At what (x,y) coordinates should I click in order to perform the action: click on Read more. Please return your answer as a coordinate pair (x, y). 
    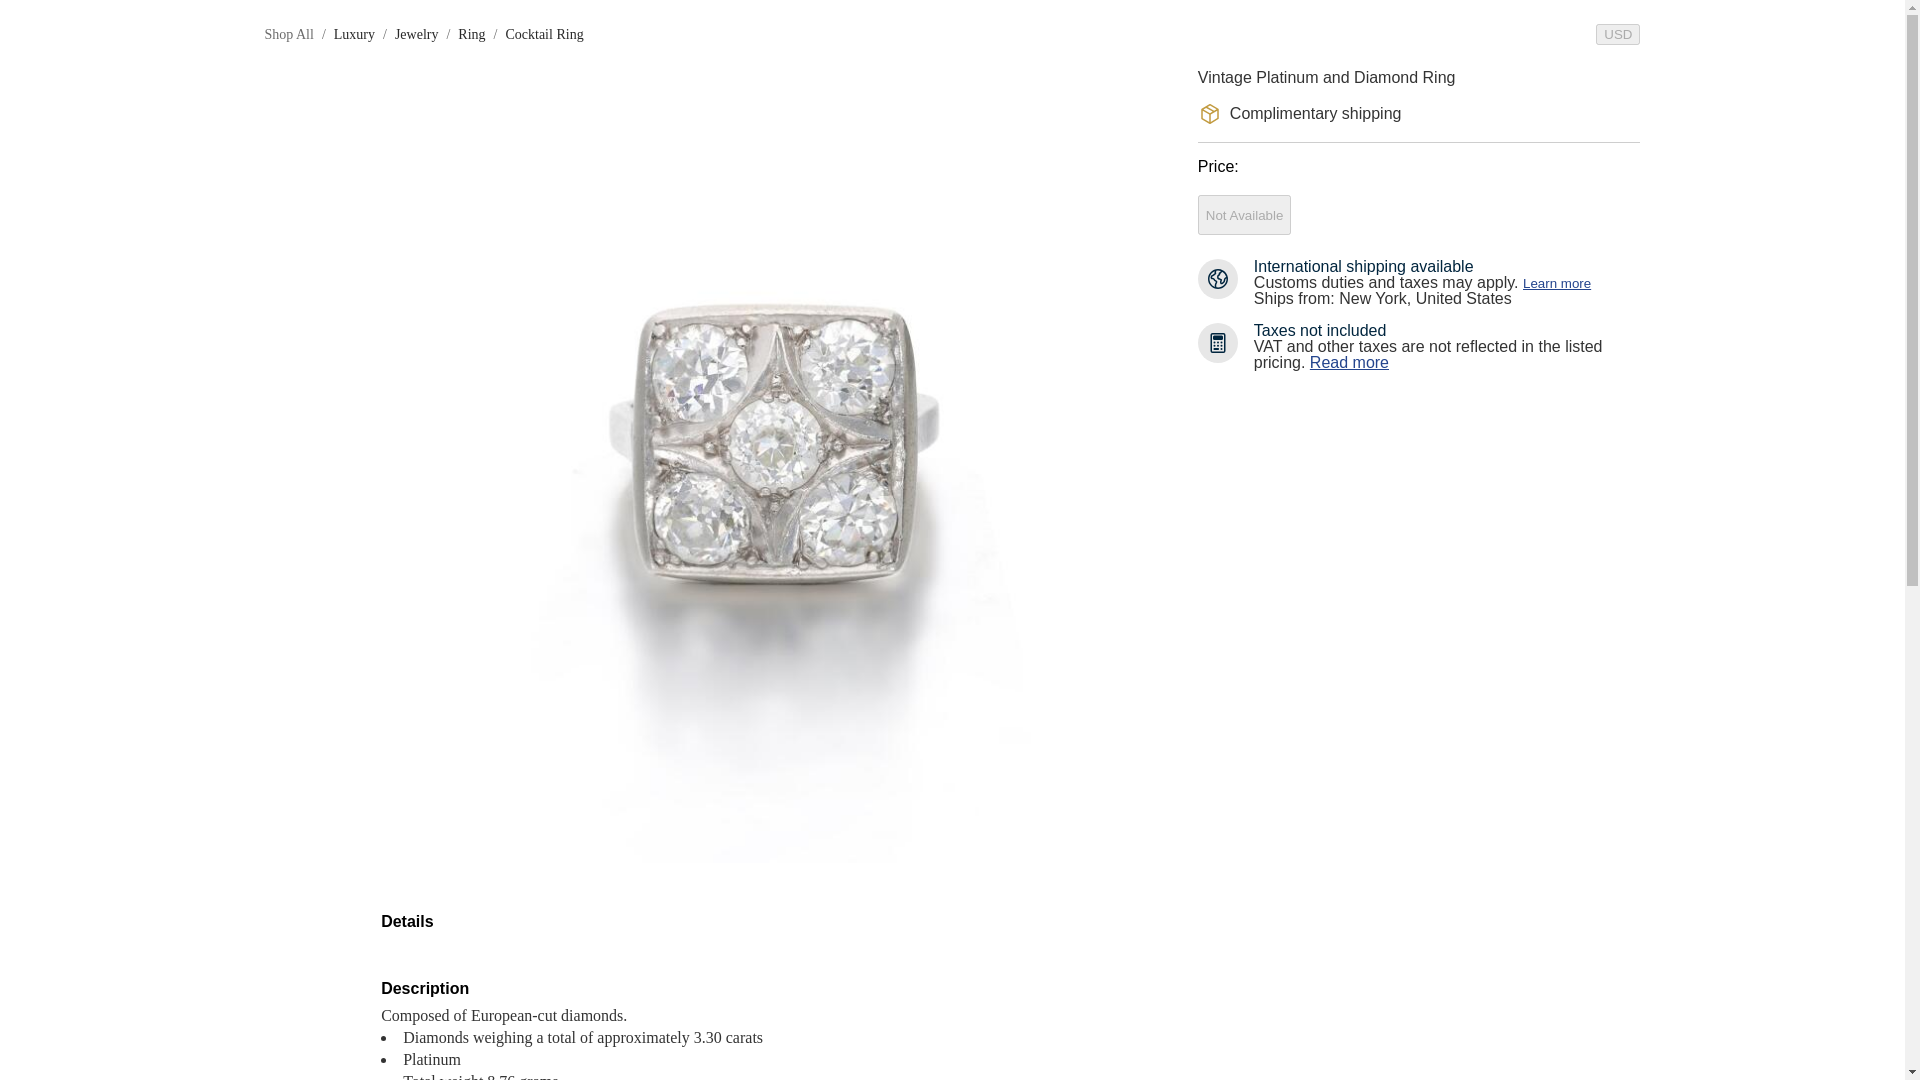
    Looking at the image, I should click on (1348, 362).